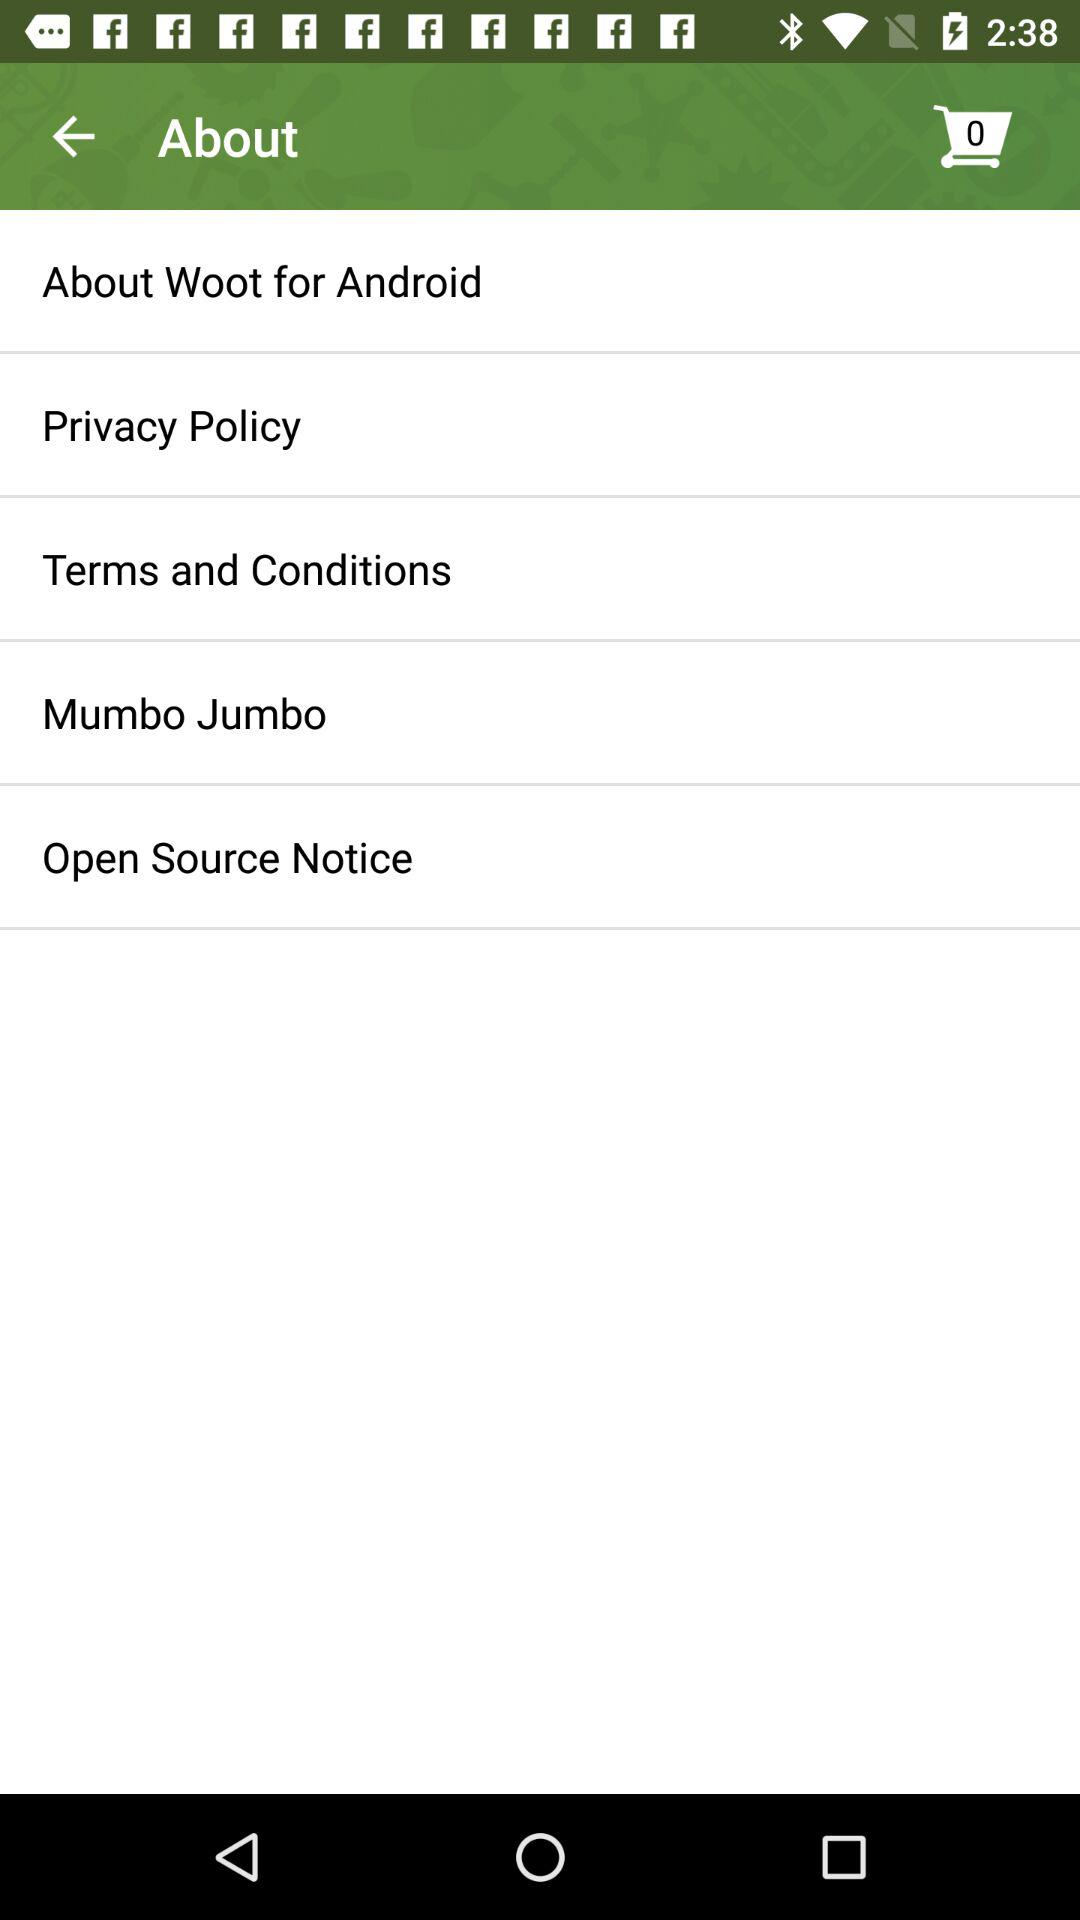  Describe the element at coordinates (228, 856) in the screenshot. I see `open icon below mumbo jumbo item` at that location.